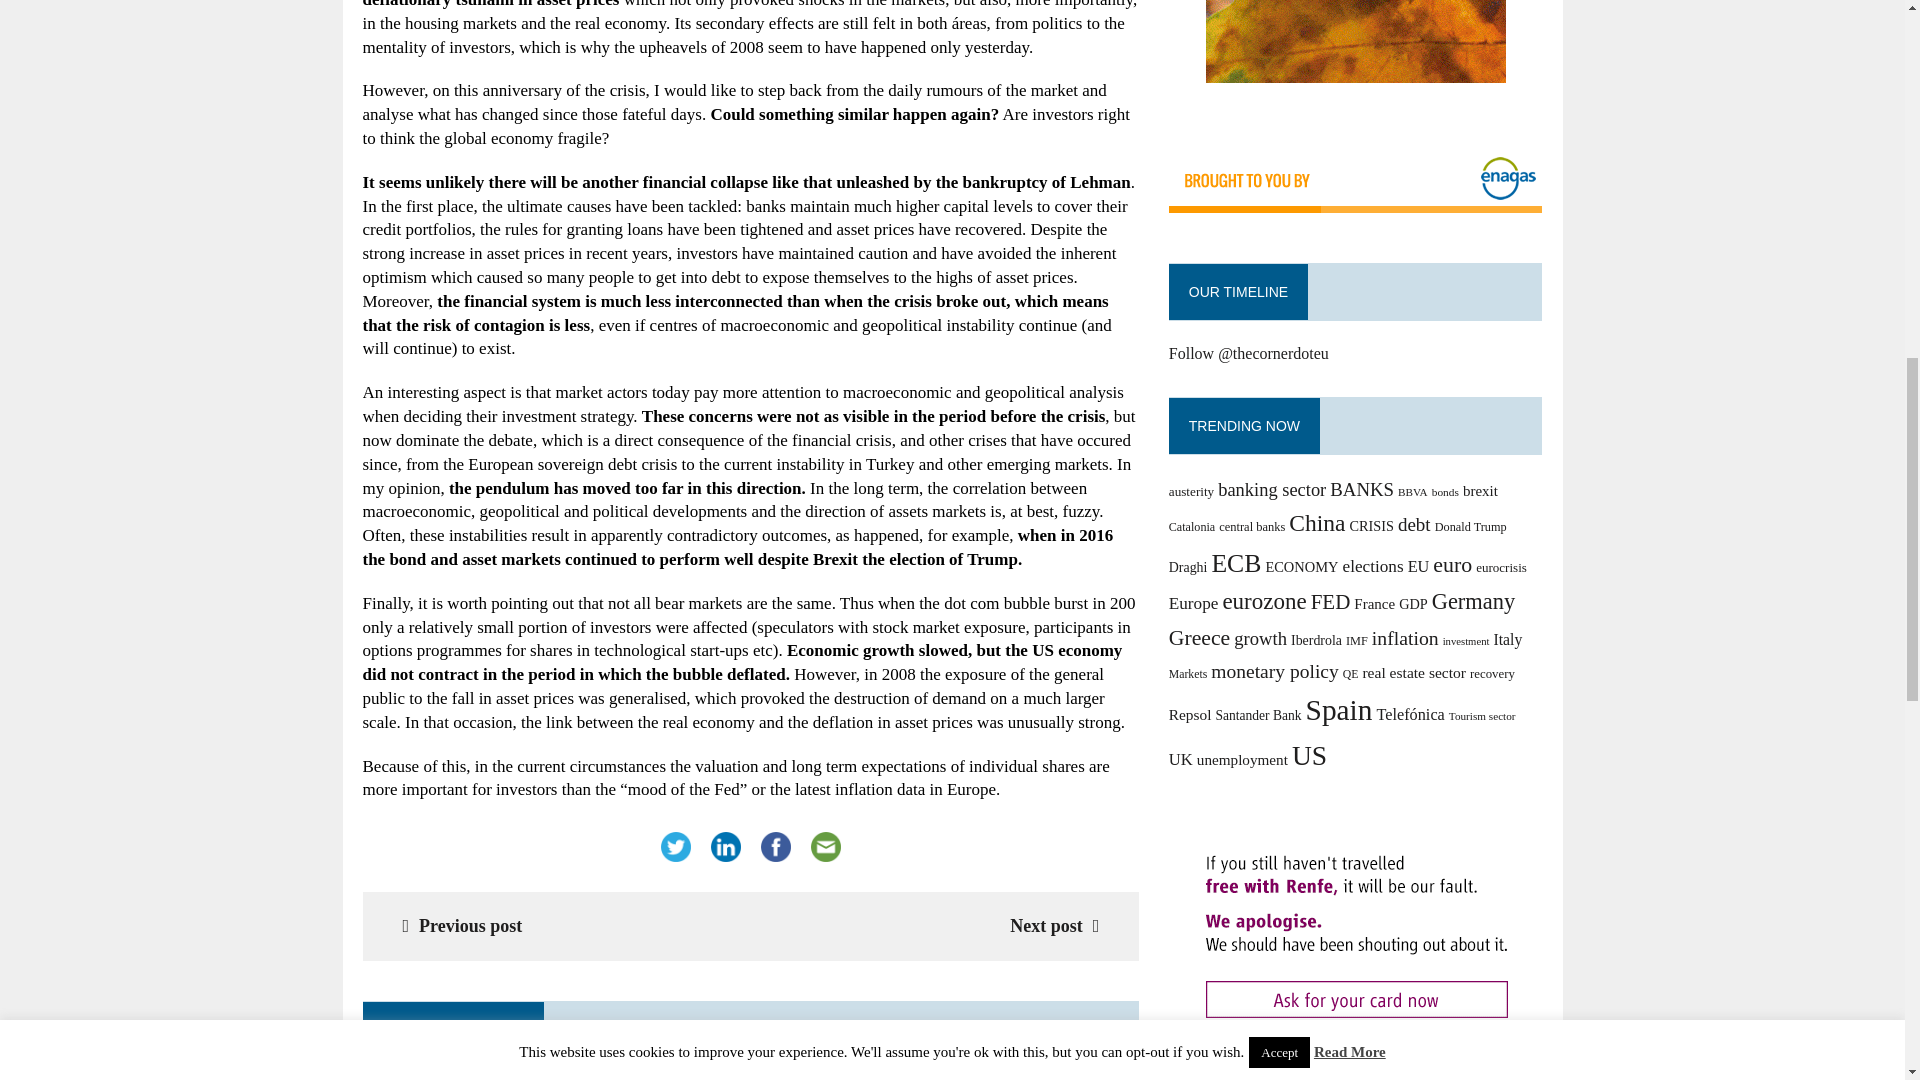 The height and width of the screenshot is (1080, 1920). I want to click on Facebook, so click(775, 846).